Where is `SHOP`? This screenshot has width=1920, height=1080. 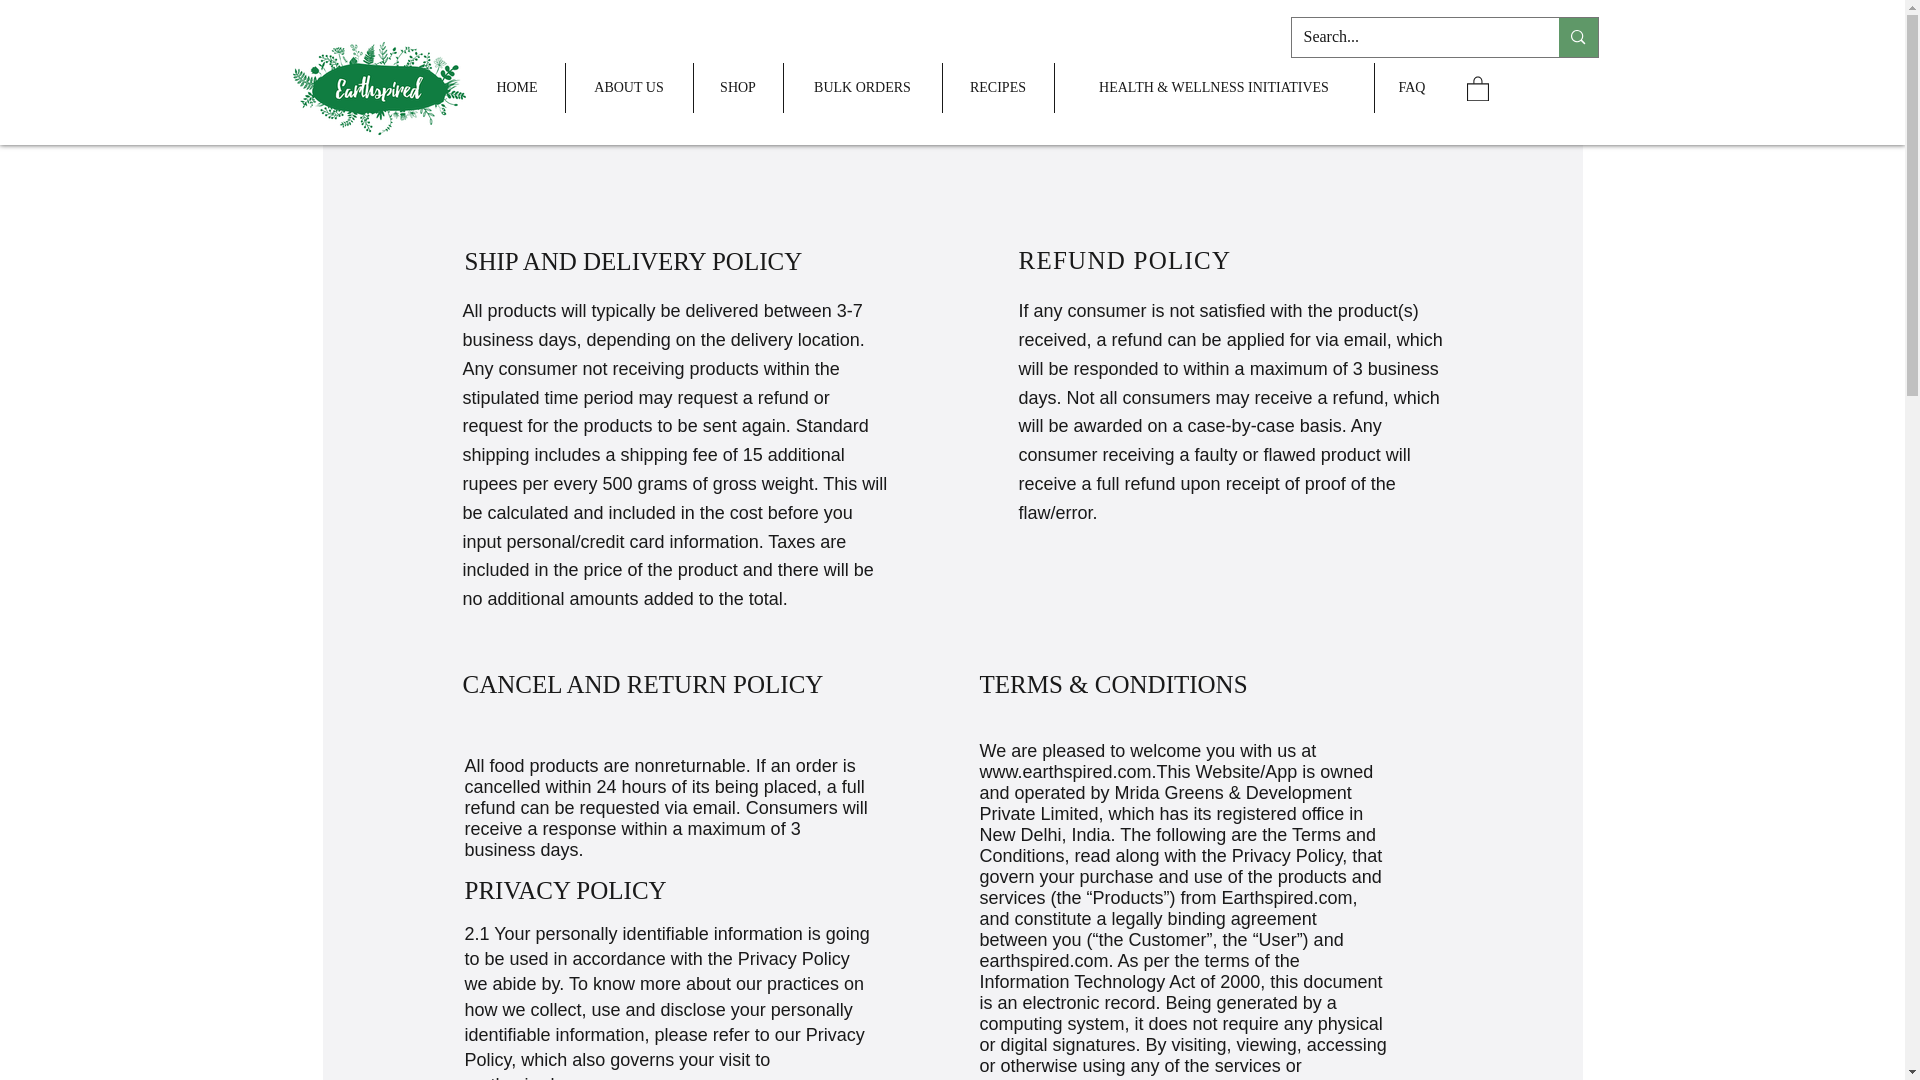 SHOP is located at coordinates (738, 88).